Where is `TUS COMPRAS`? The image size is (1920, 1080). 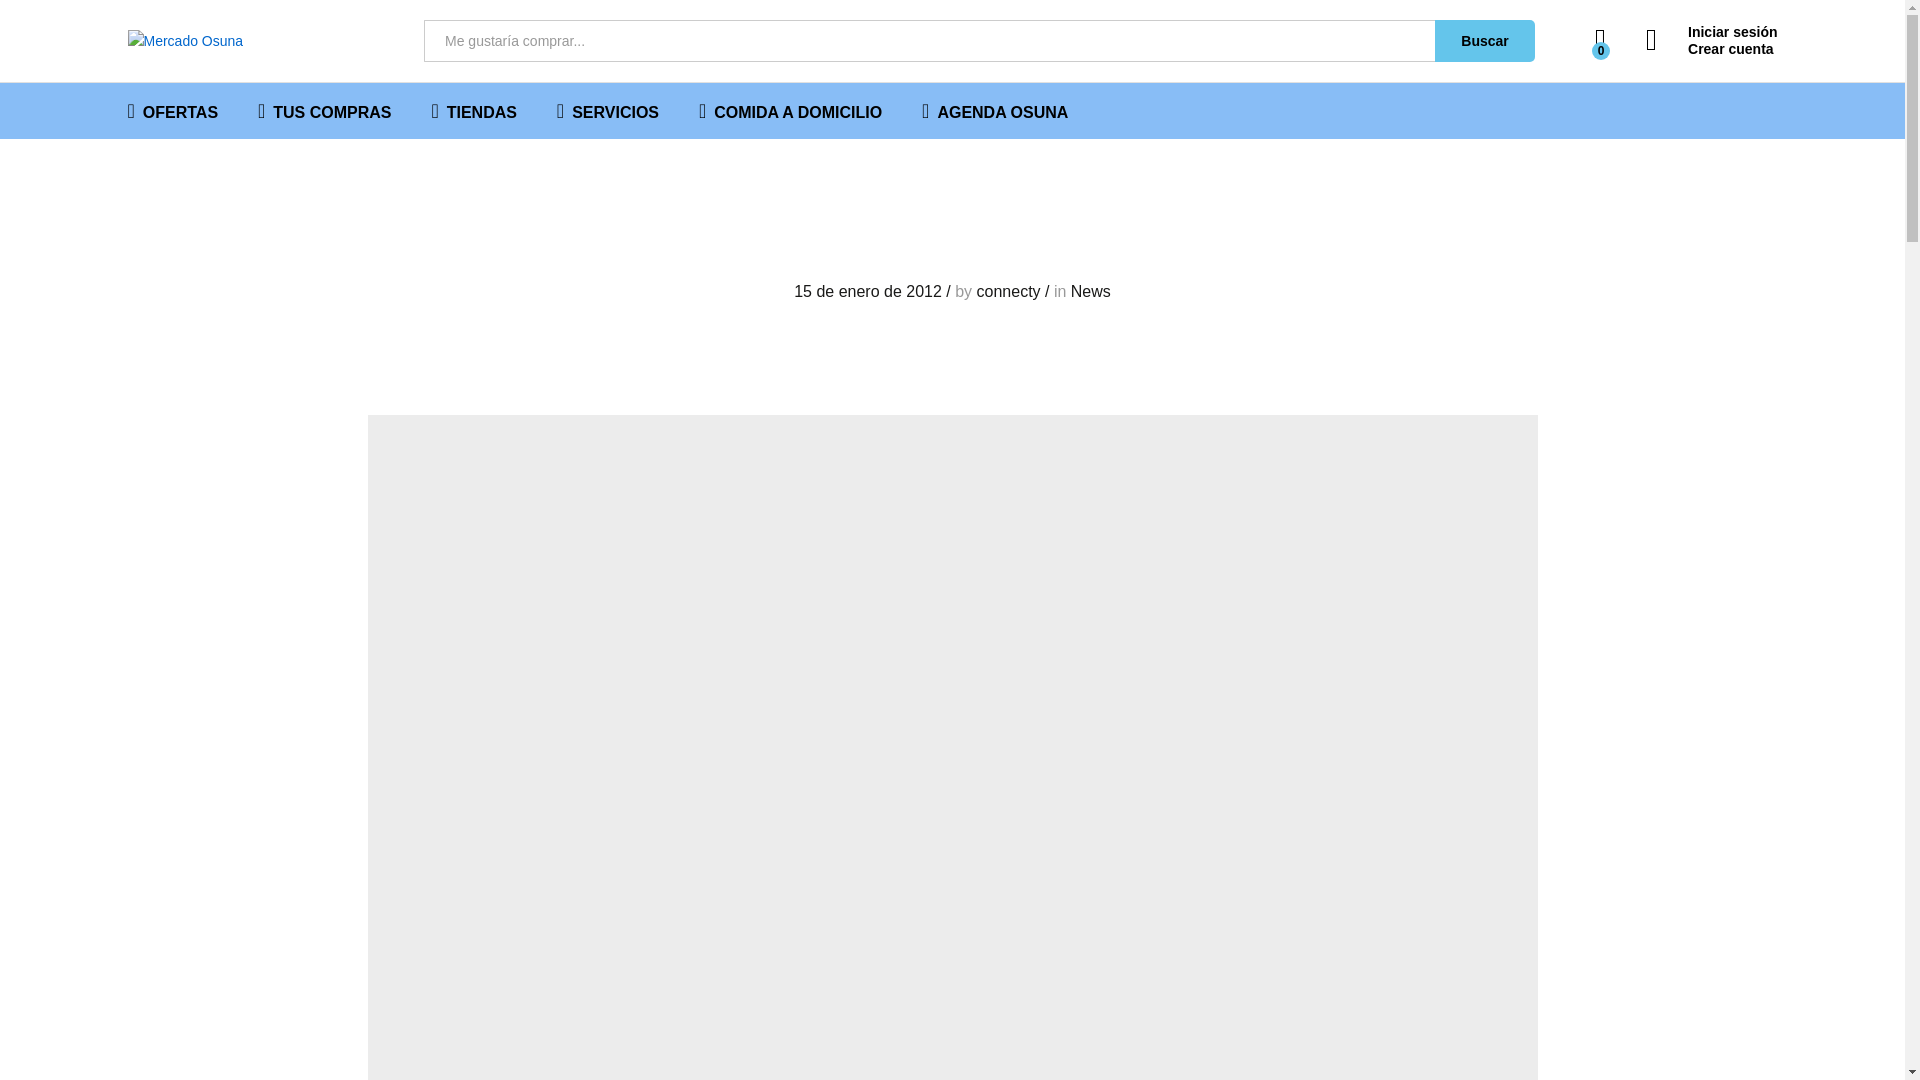 TUS COMPRAS is located at coordinates (324, 110).